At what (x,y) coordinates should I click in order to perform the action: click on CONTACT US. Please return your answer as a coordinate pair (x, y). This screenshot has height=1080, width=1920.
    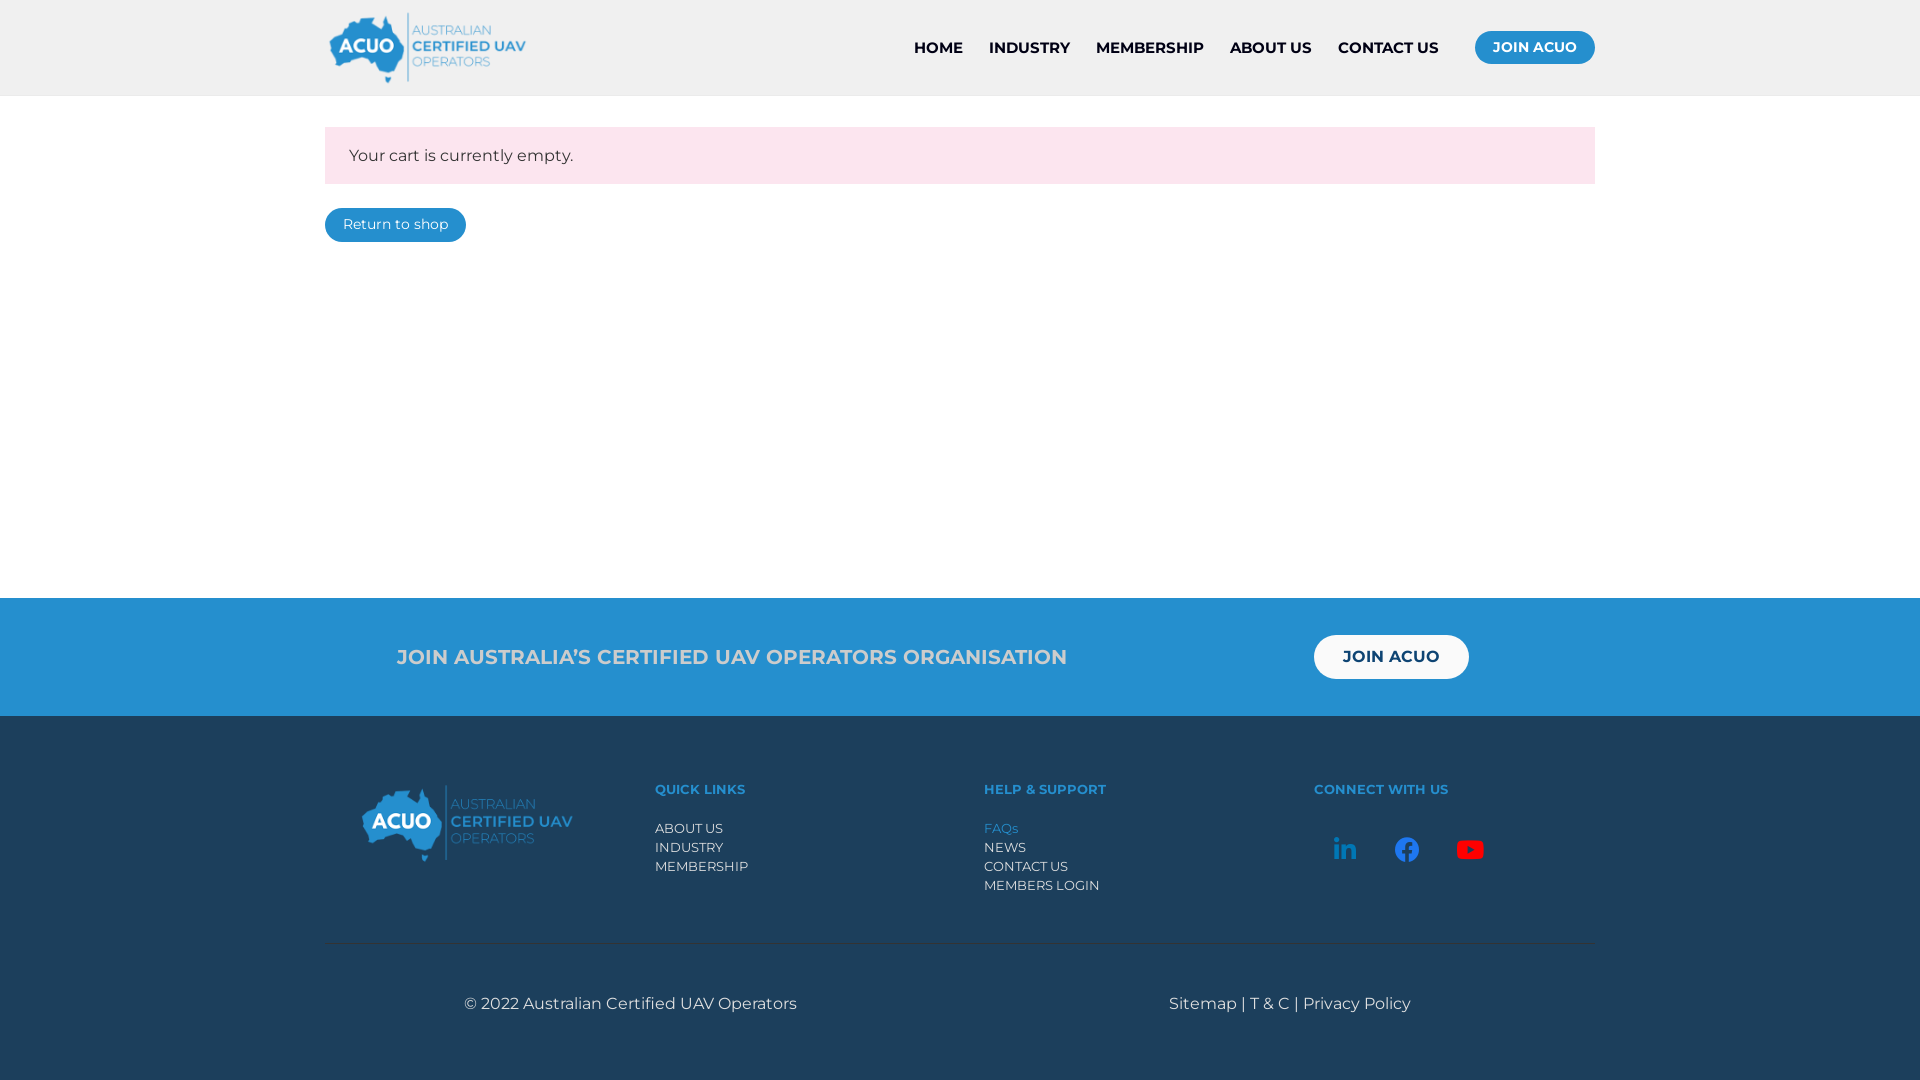
    Looking at the image, I should click on (1388, 48).